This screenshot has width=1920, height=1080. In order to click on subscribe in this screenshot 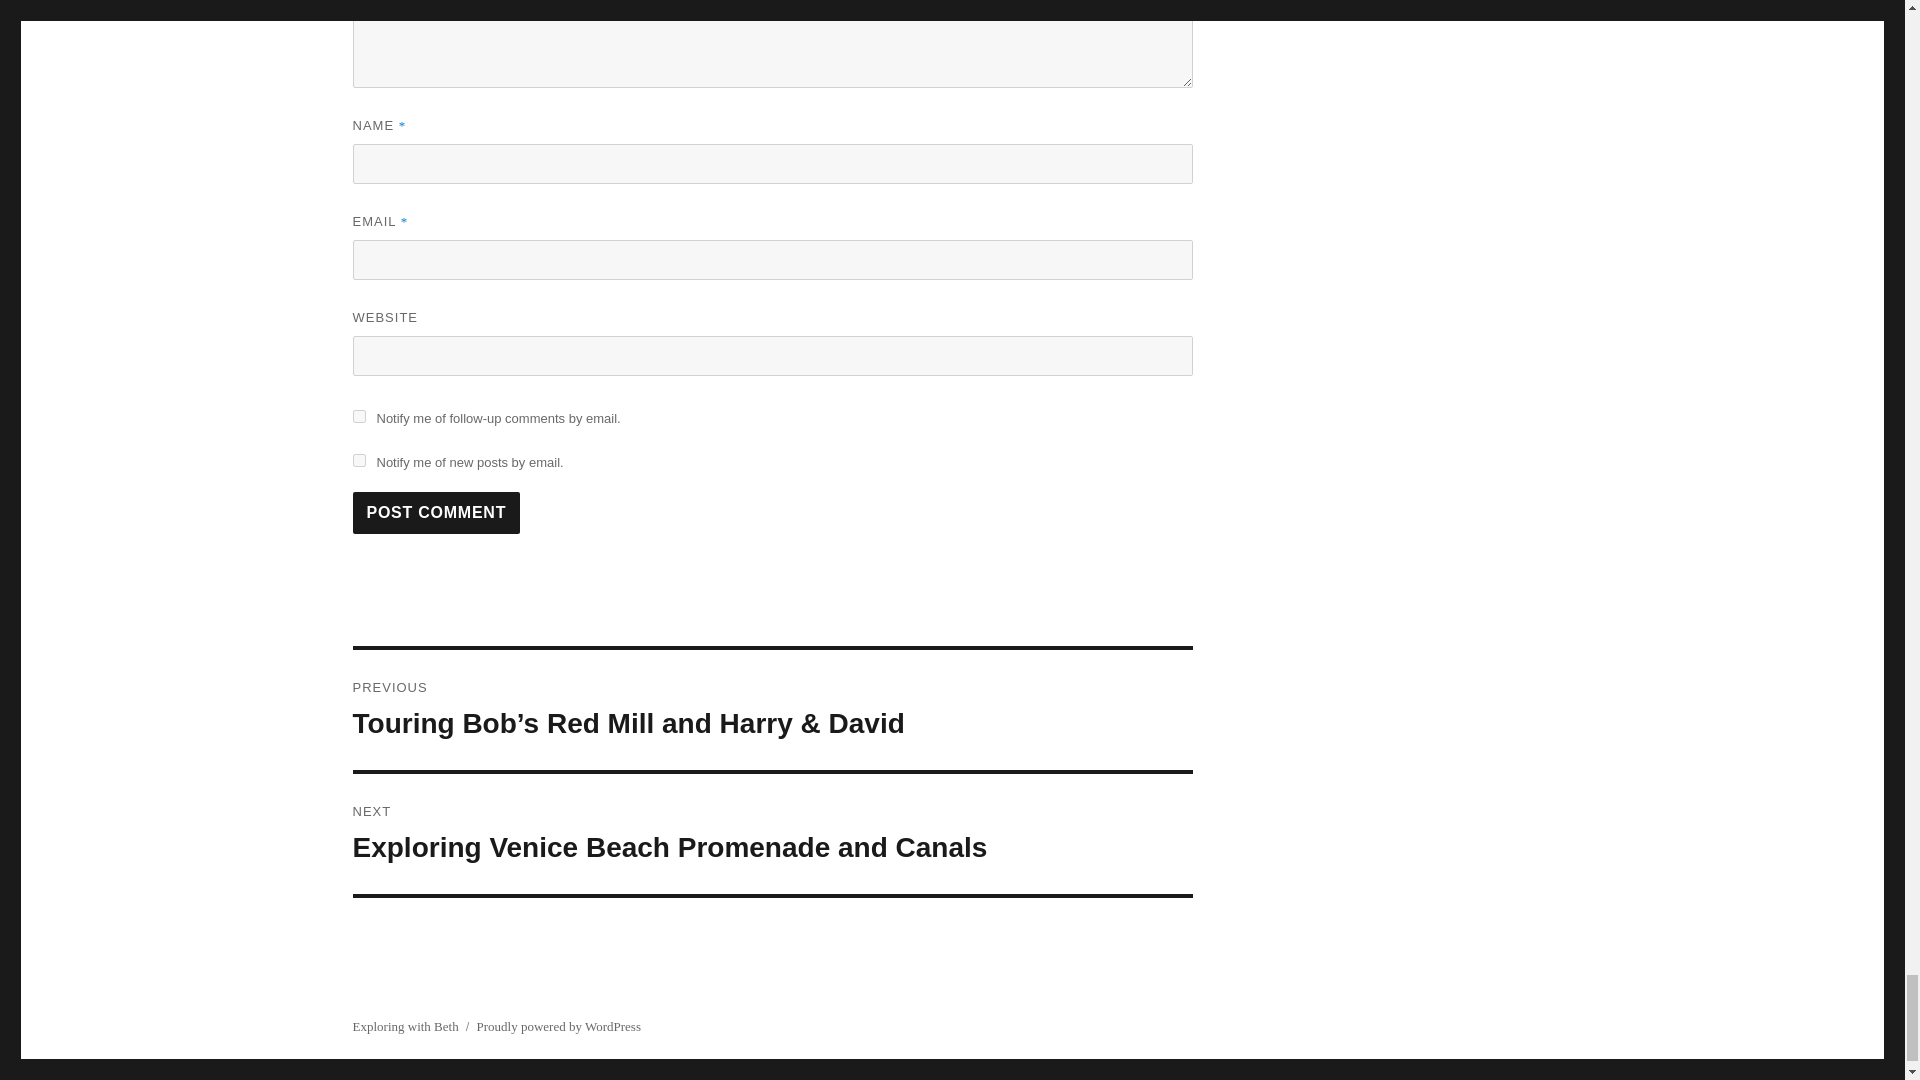, I will do `click(358, 416)`.